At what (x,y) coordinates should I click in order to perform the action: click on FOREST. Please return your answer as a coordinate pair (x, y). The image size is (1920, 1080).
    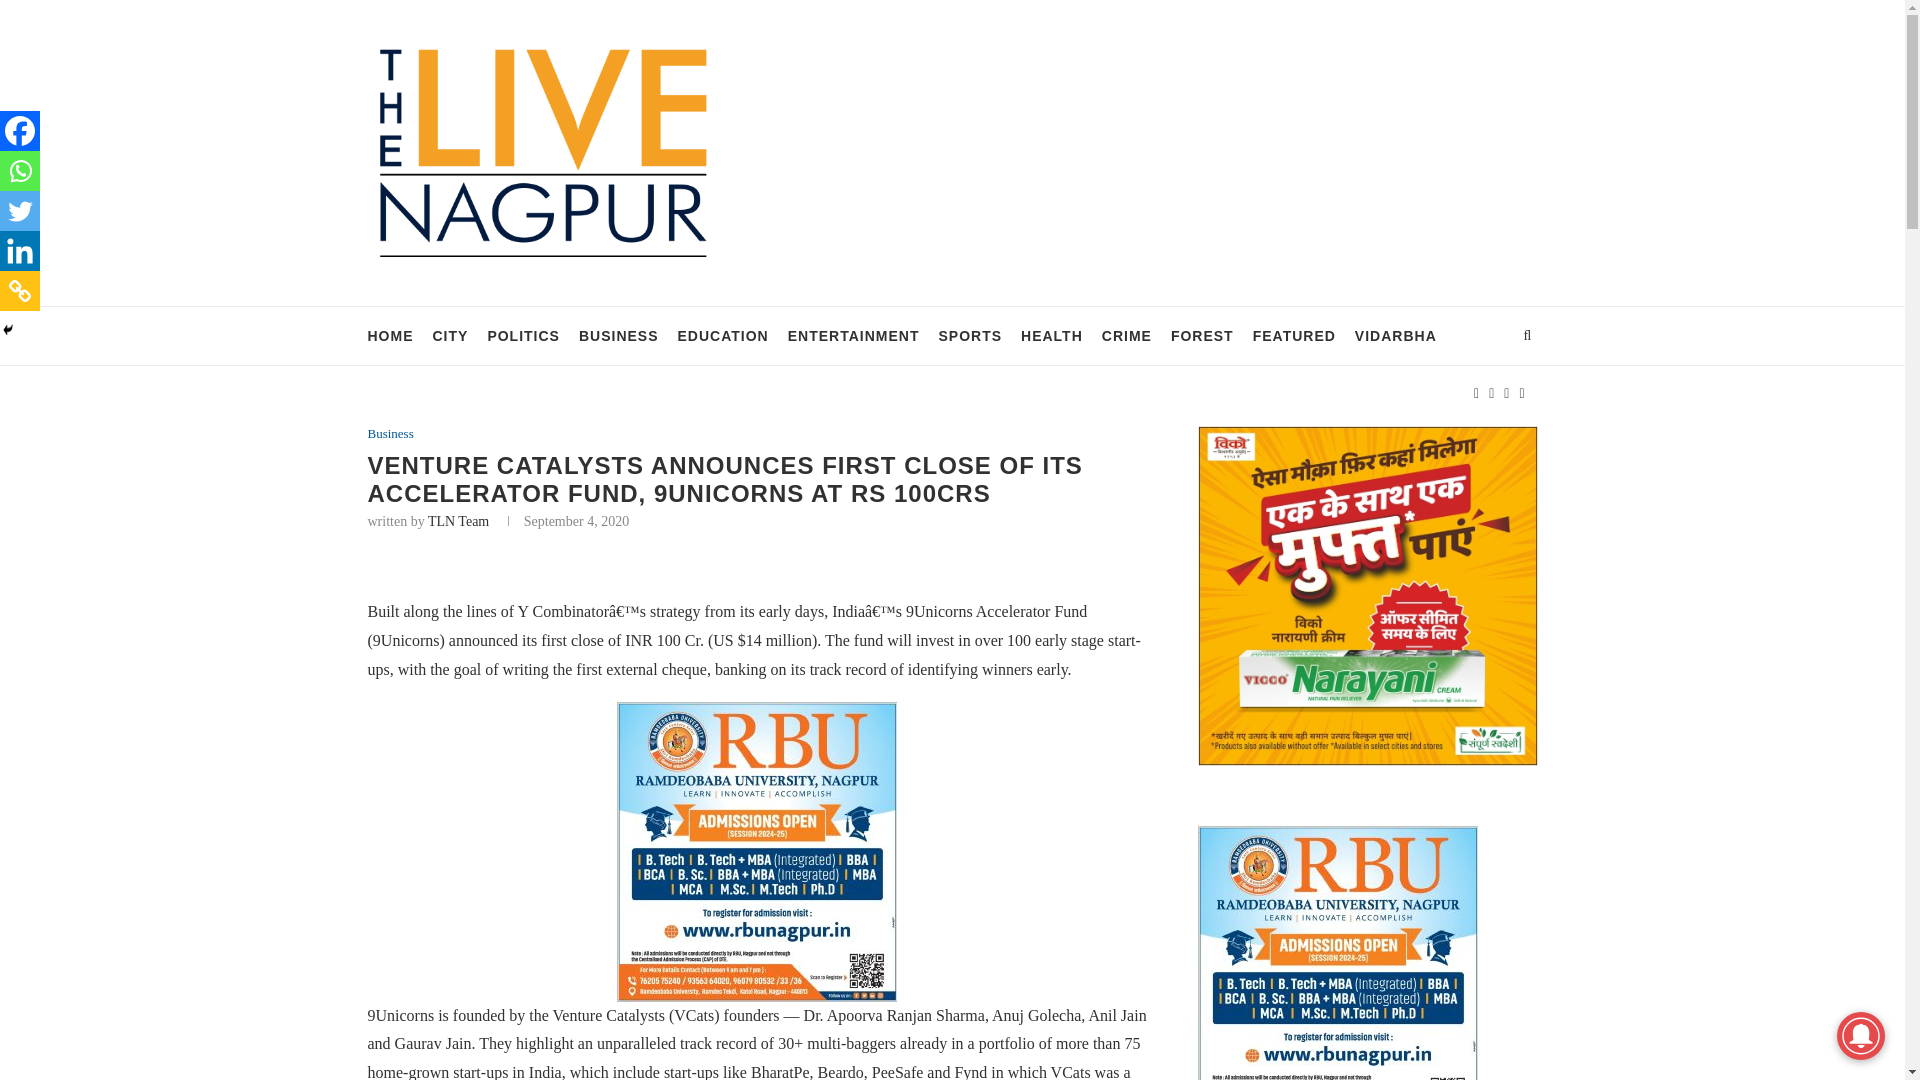
    Looking at the image, I should click on (1202, 336).